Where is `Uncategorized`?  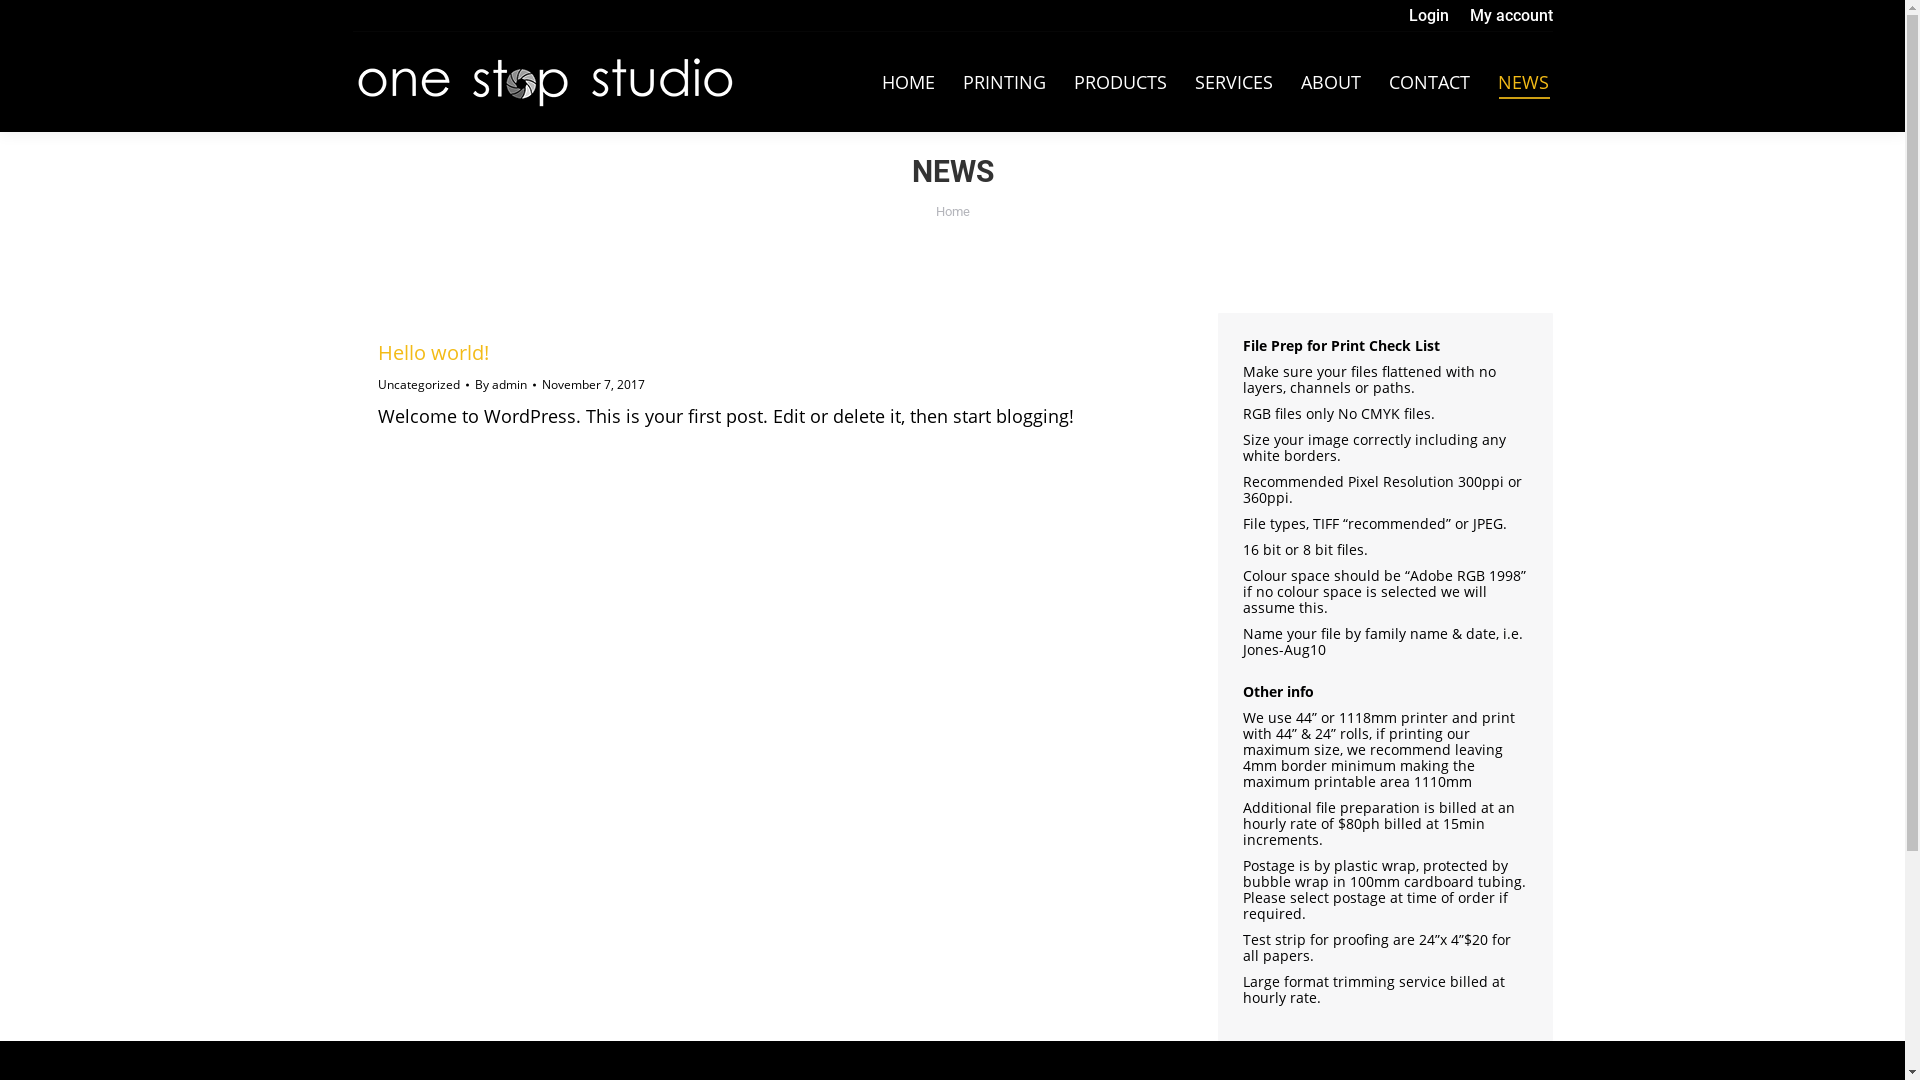 Uncategorized is located at coordinates (419, 384).